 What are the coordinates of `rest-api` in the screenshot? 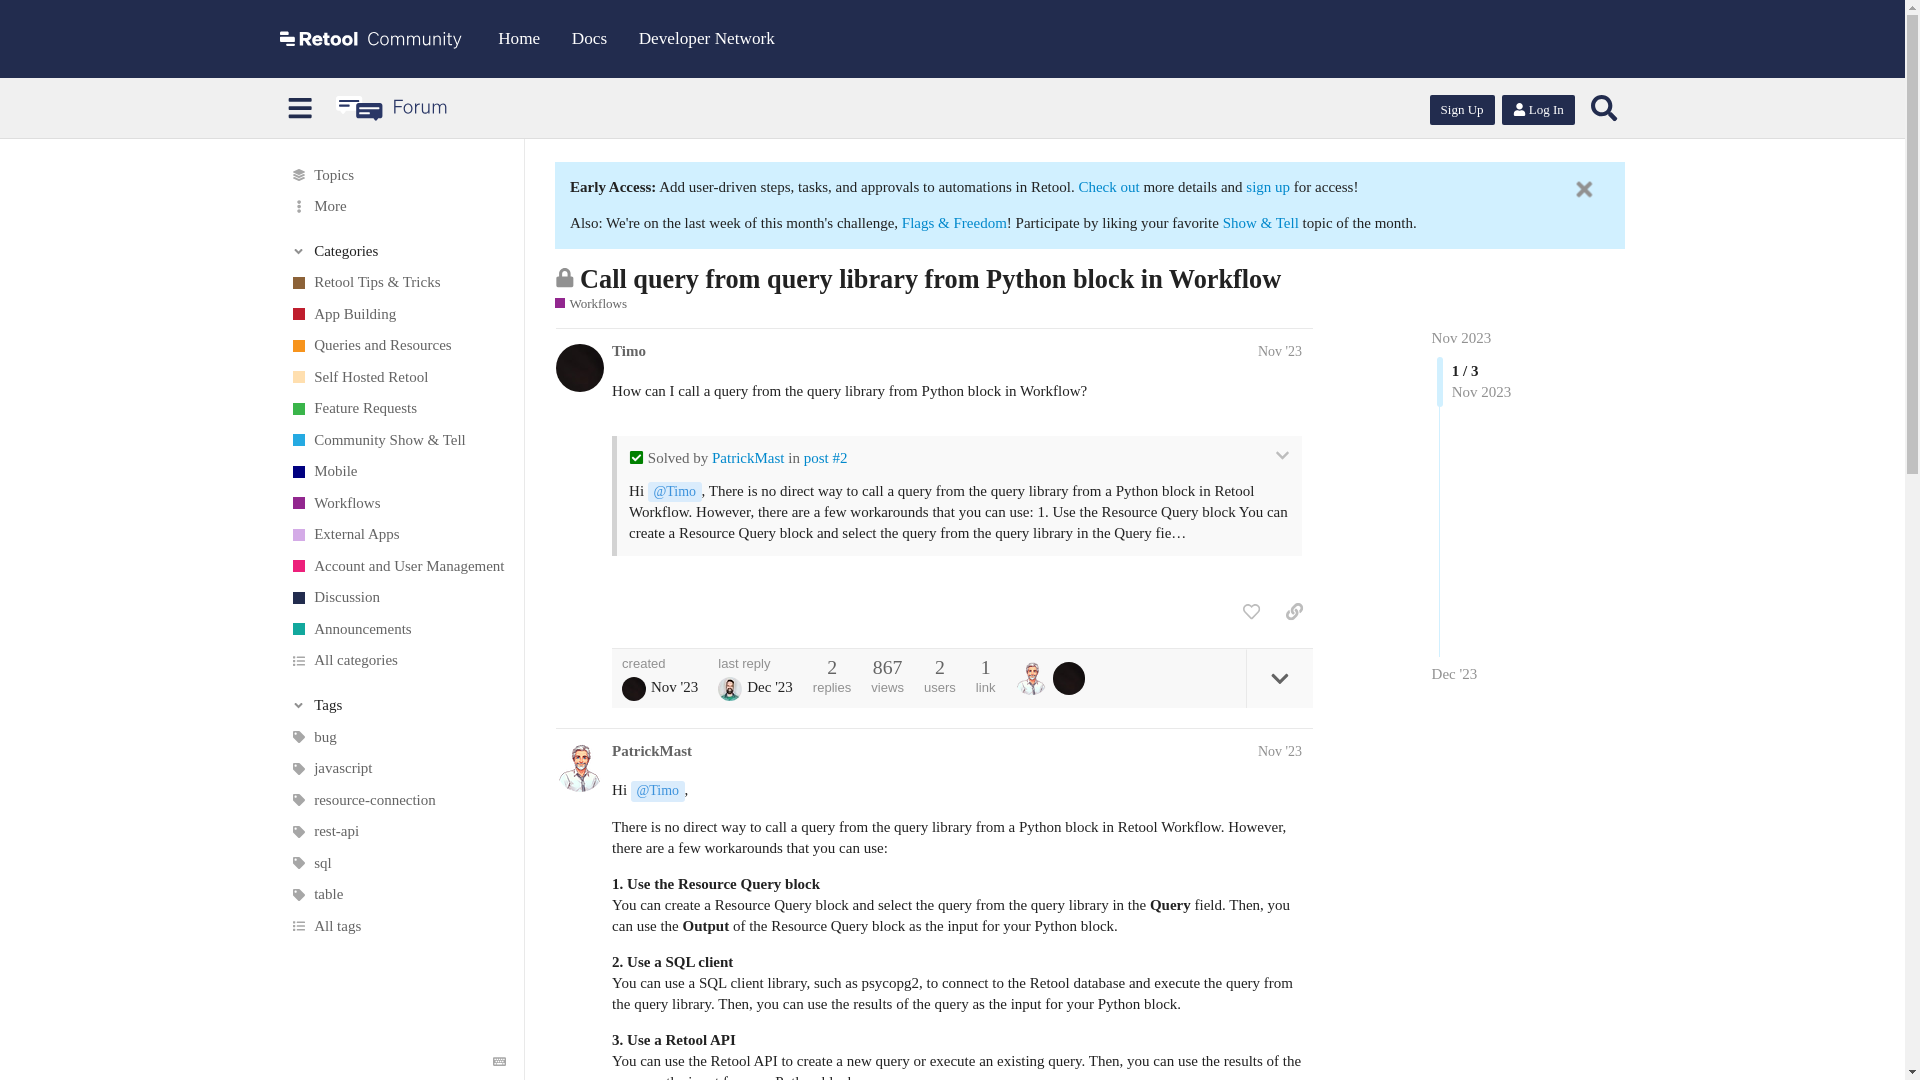 It's located at (397, 832).